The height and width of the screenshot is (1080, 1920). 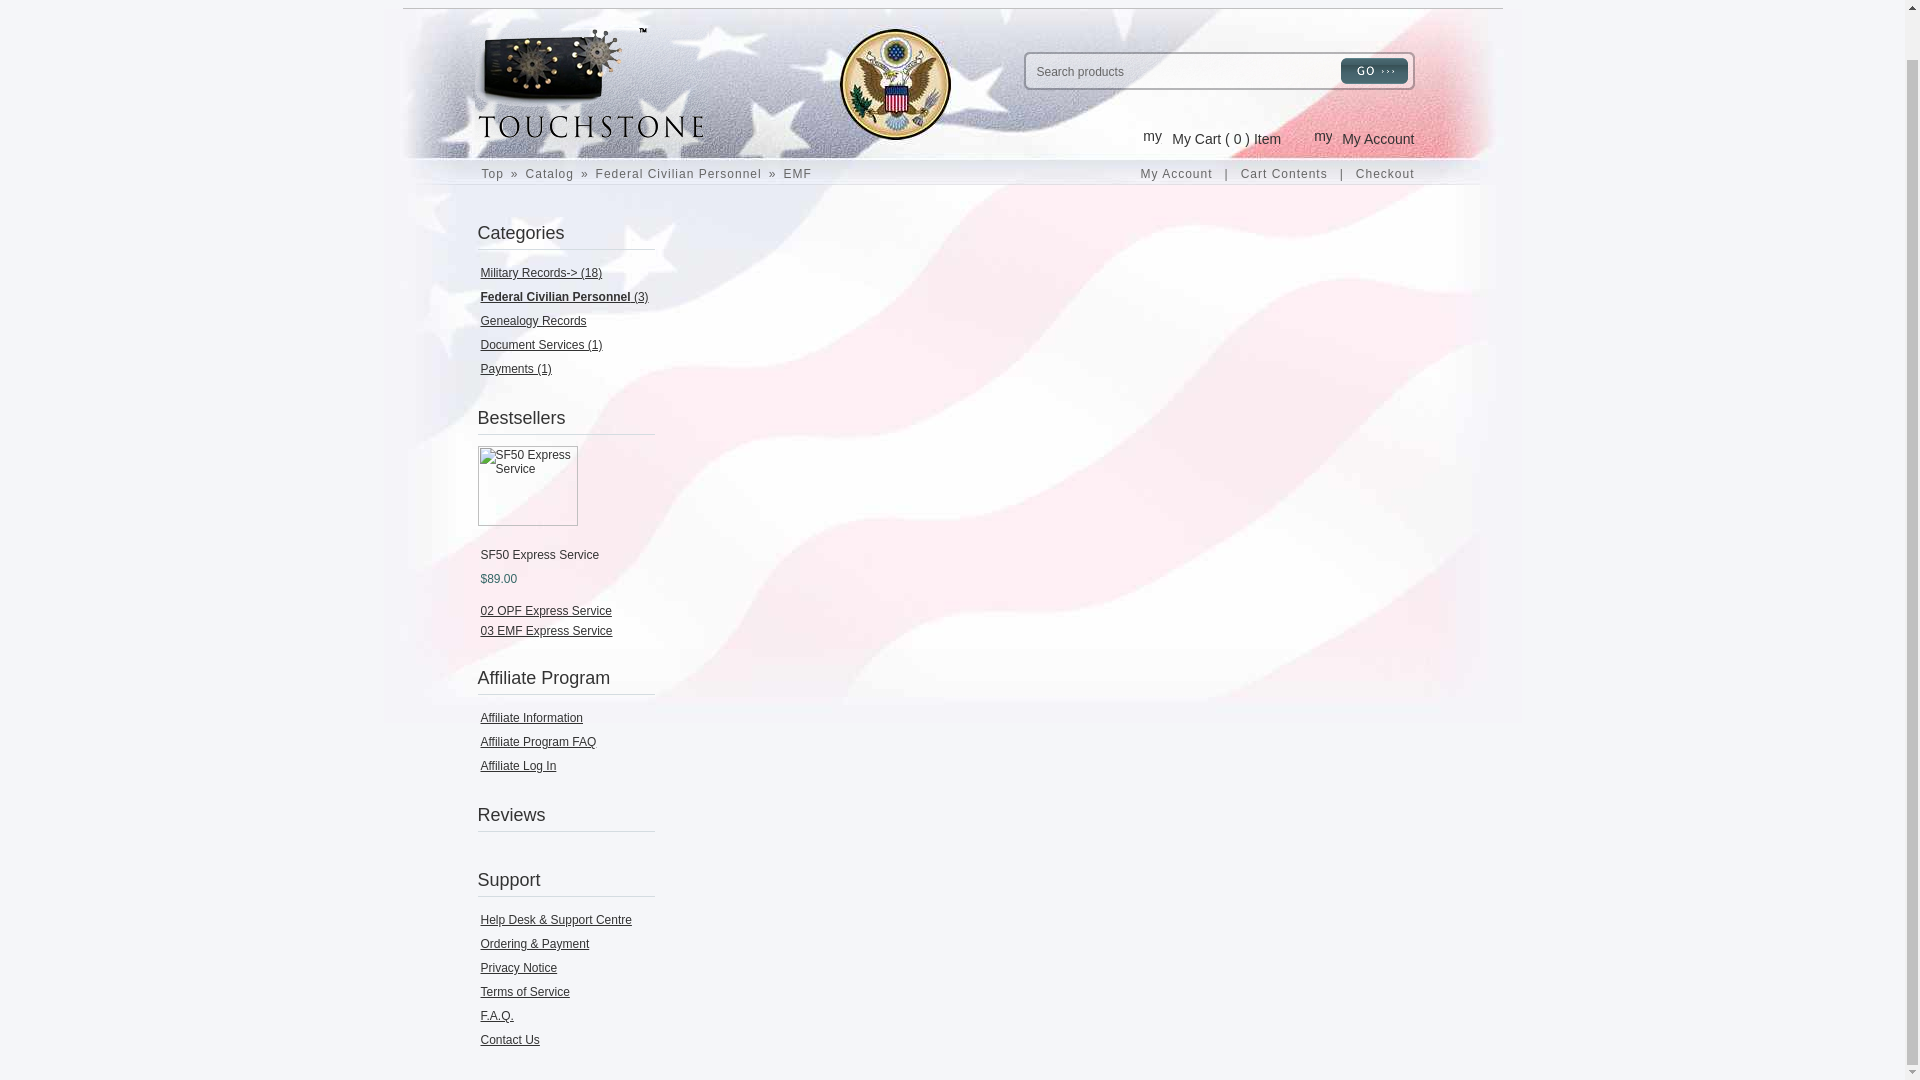 What do you see at coordinates (1284, 174) in the screenshot?
I see `Cart Contents` at bounding box center [1284, 174].